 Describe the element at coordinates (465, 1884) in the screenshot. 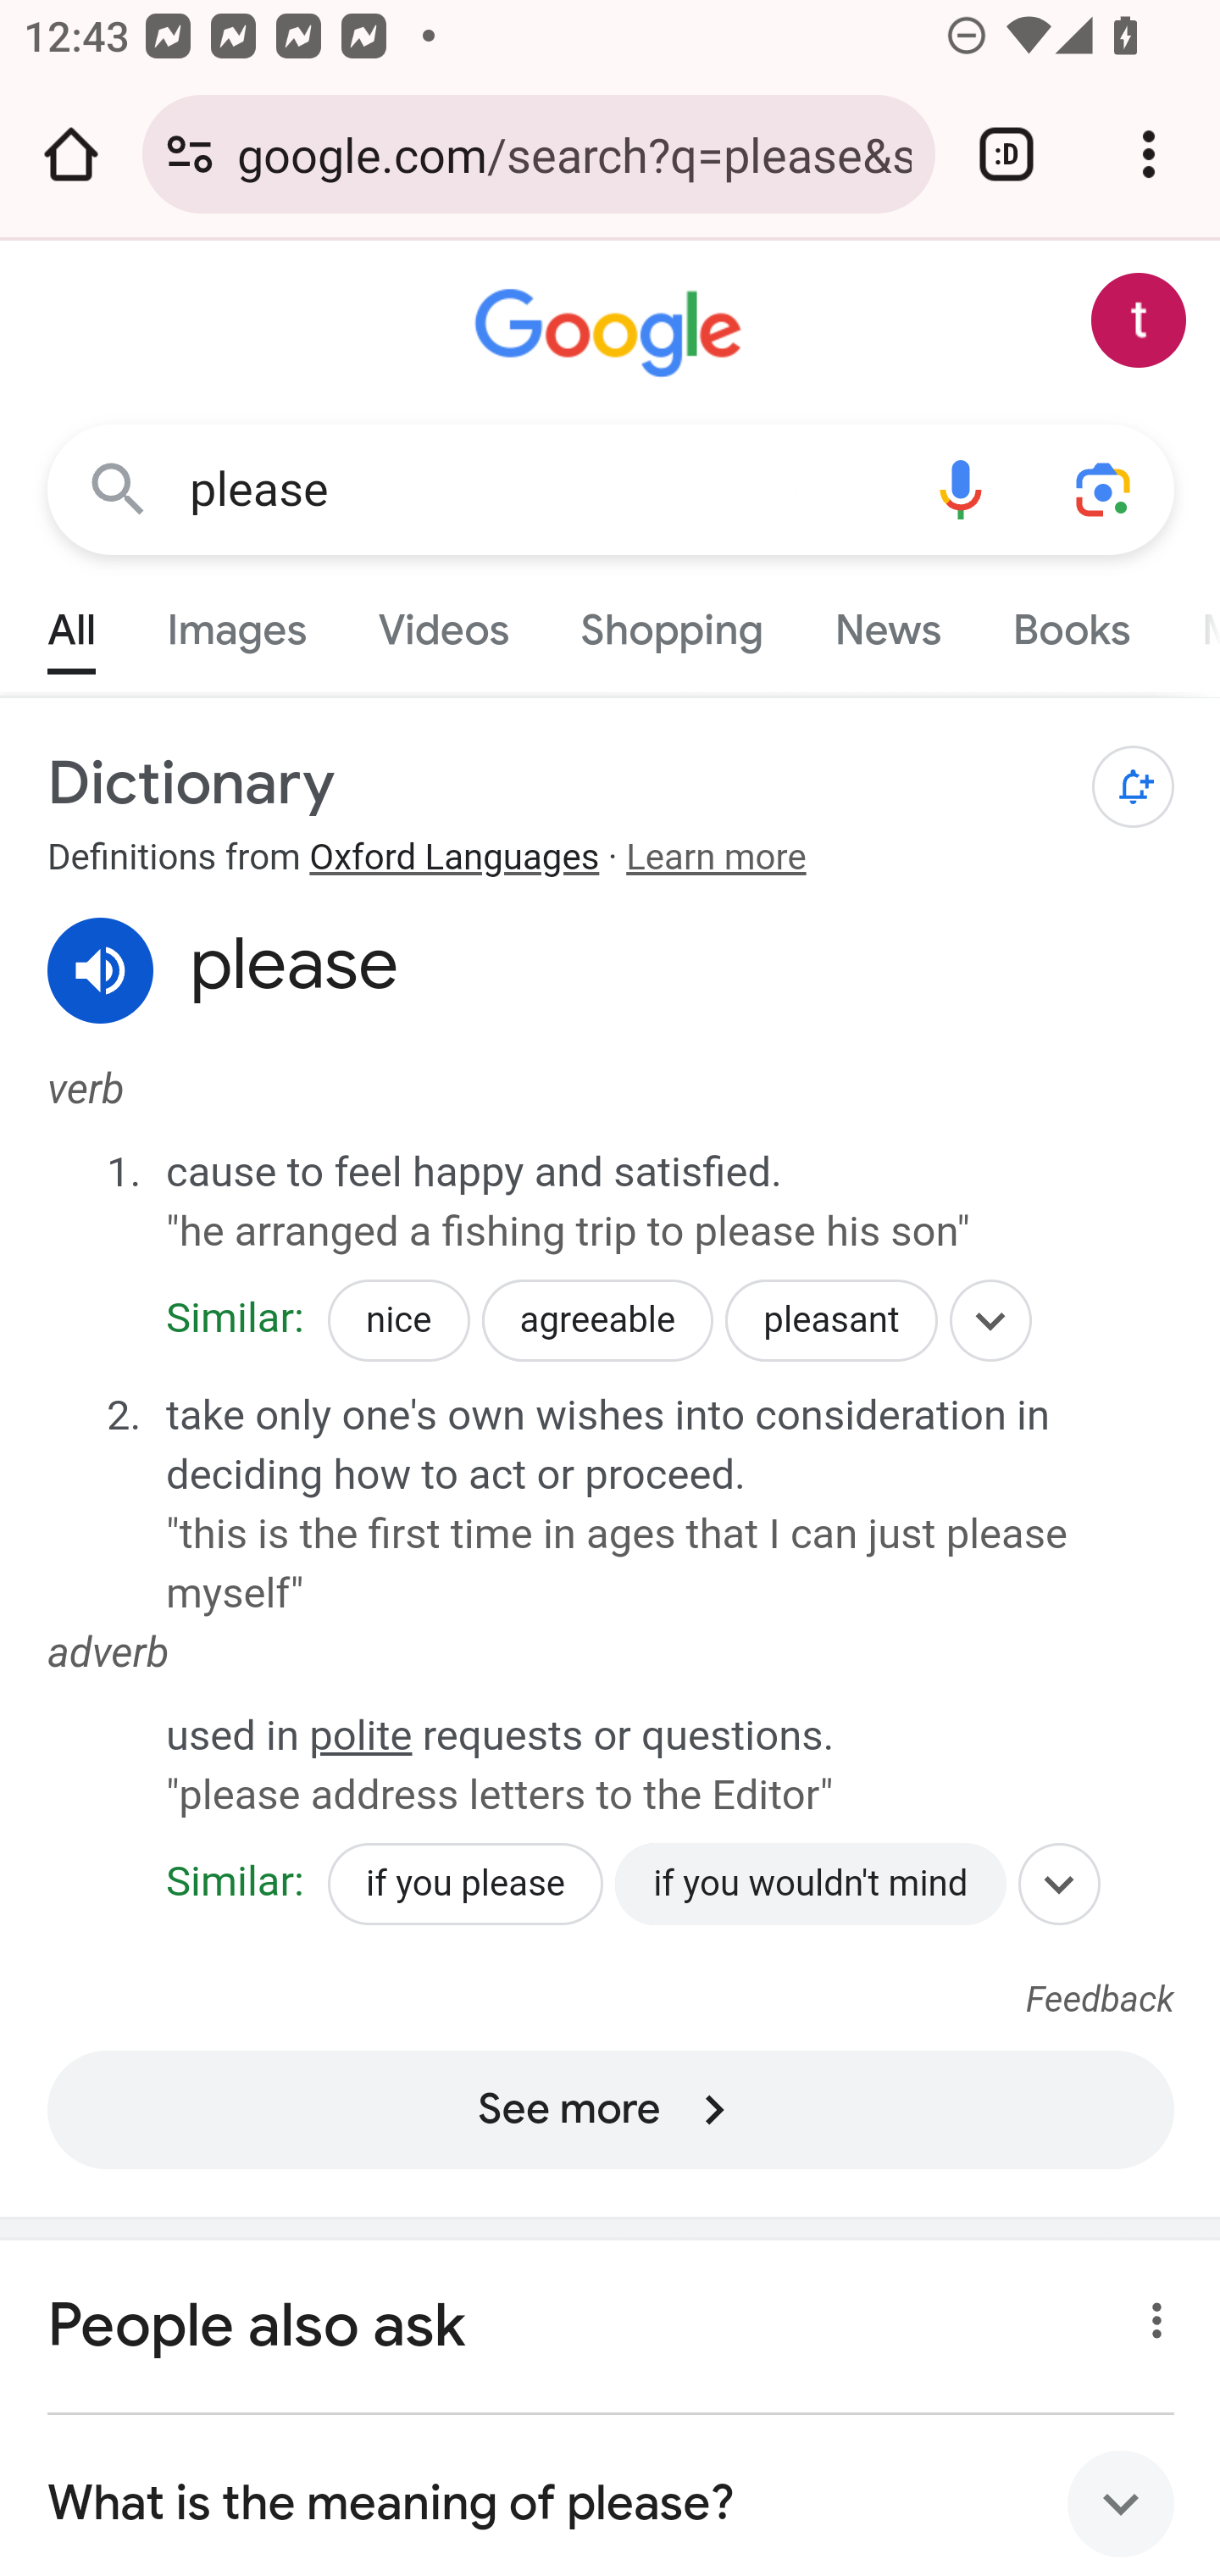

I see `if you please` at that location.